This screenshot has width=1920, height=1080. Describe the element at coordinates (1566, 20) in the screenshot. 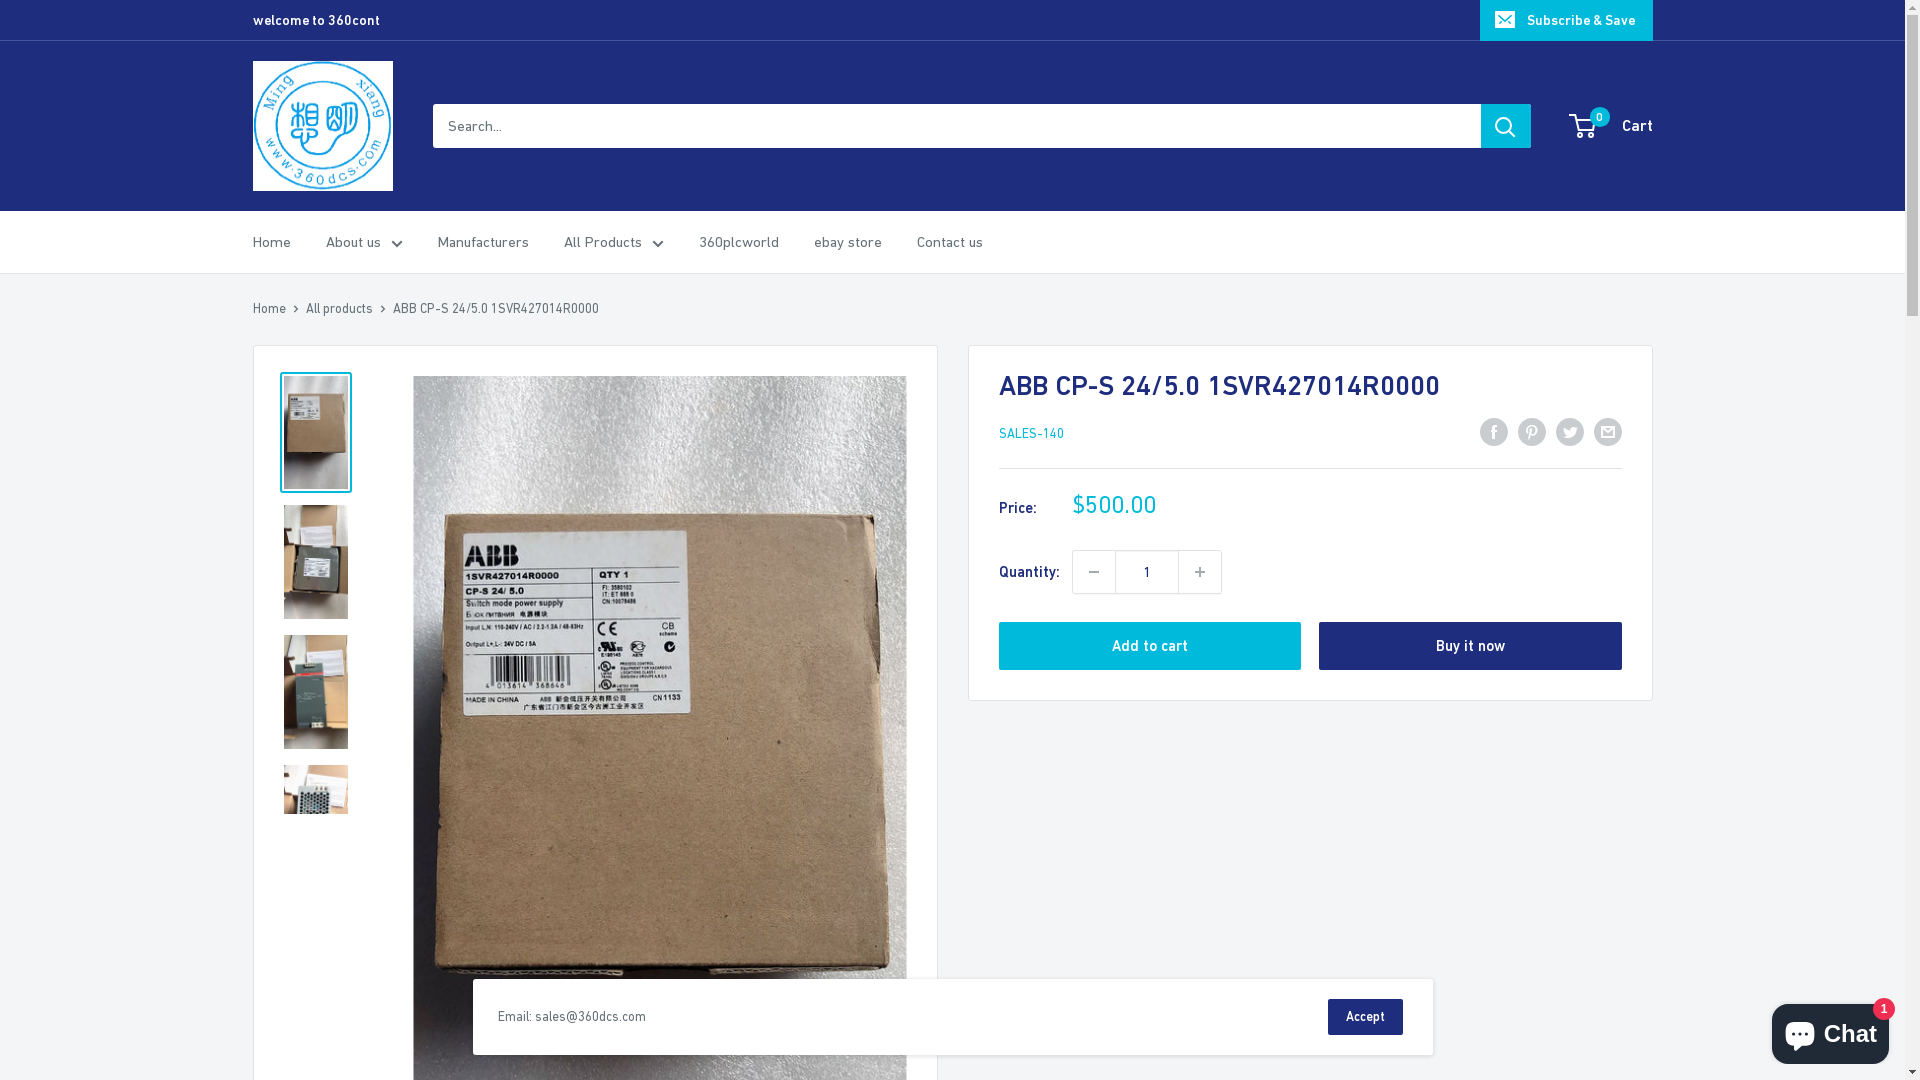

I see `Subscribe & Save` at that location.